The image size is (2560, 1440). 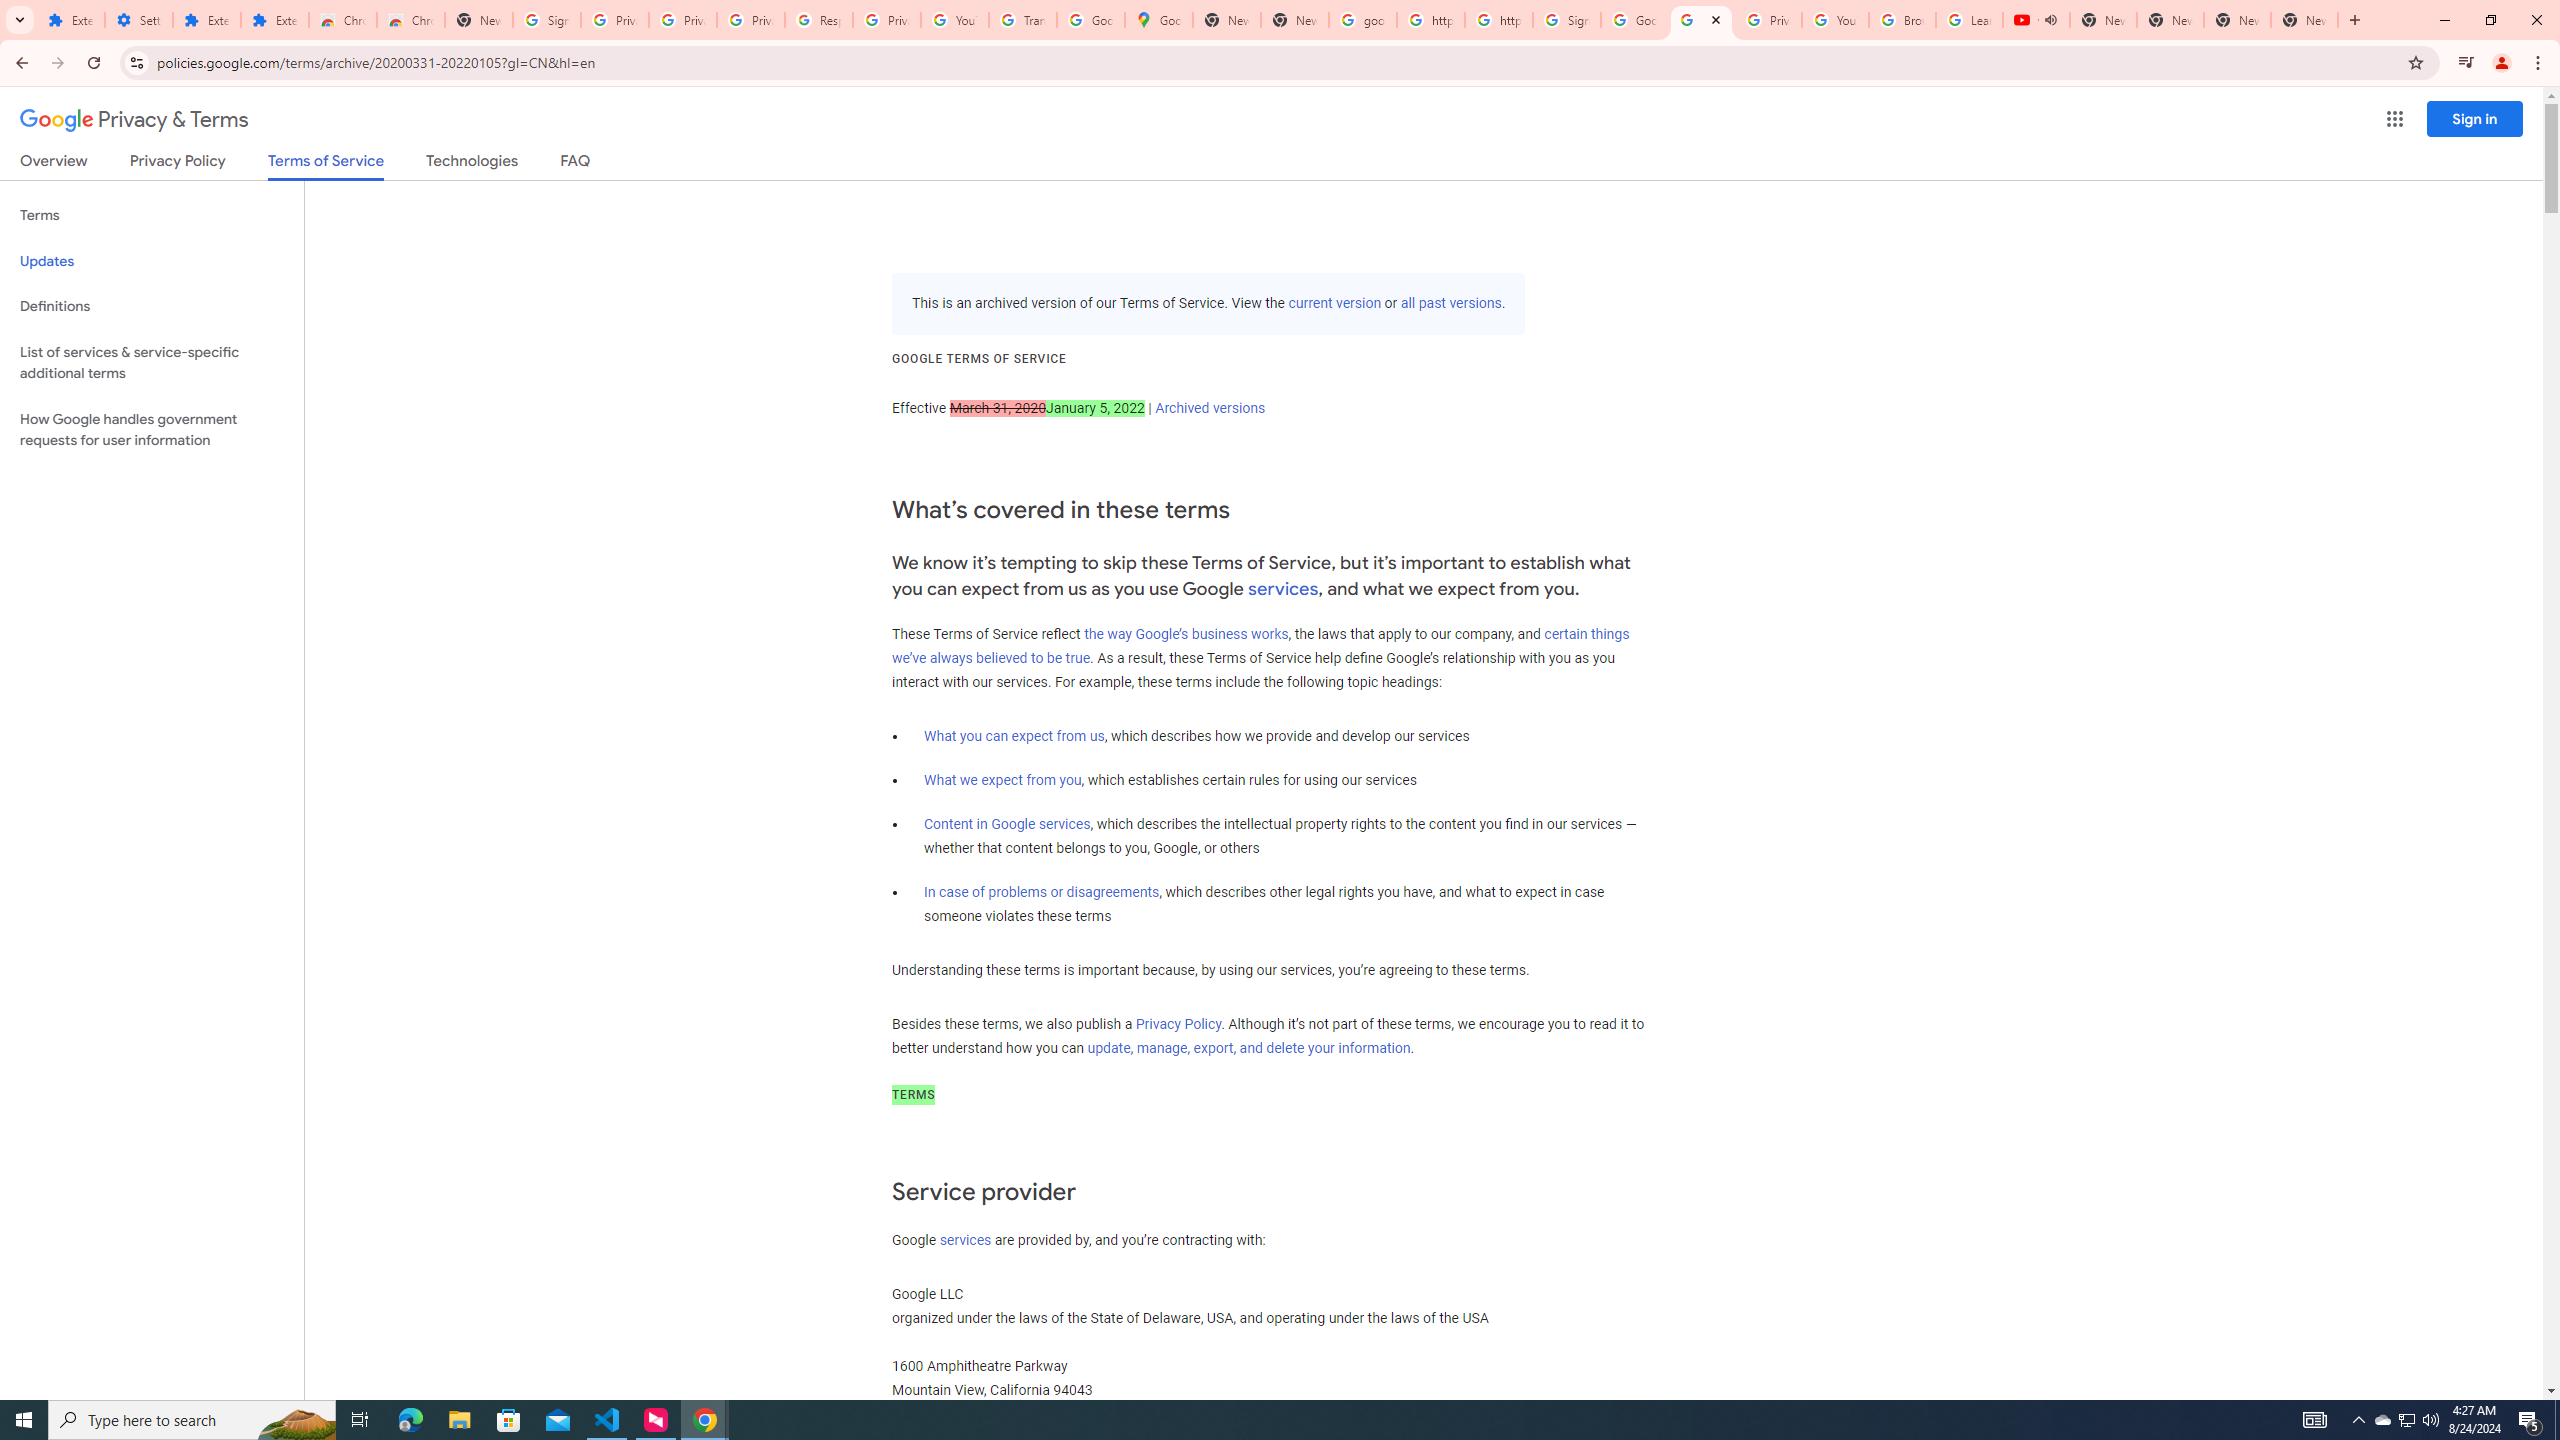 I want to click on Extensions, so click(x=206, y=20).